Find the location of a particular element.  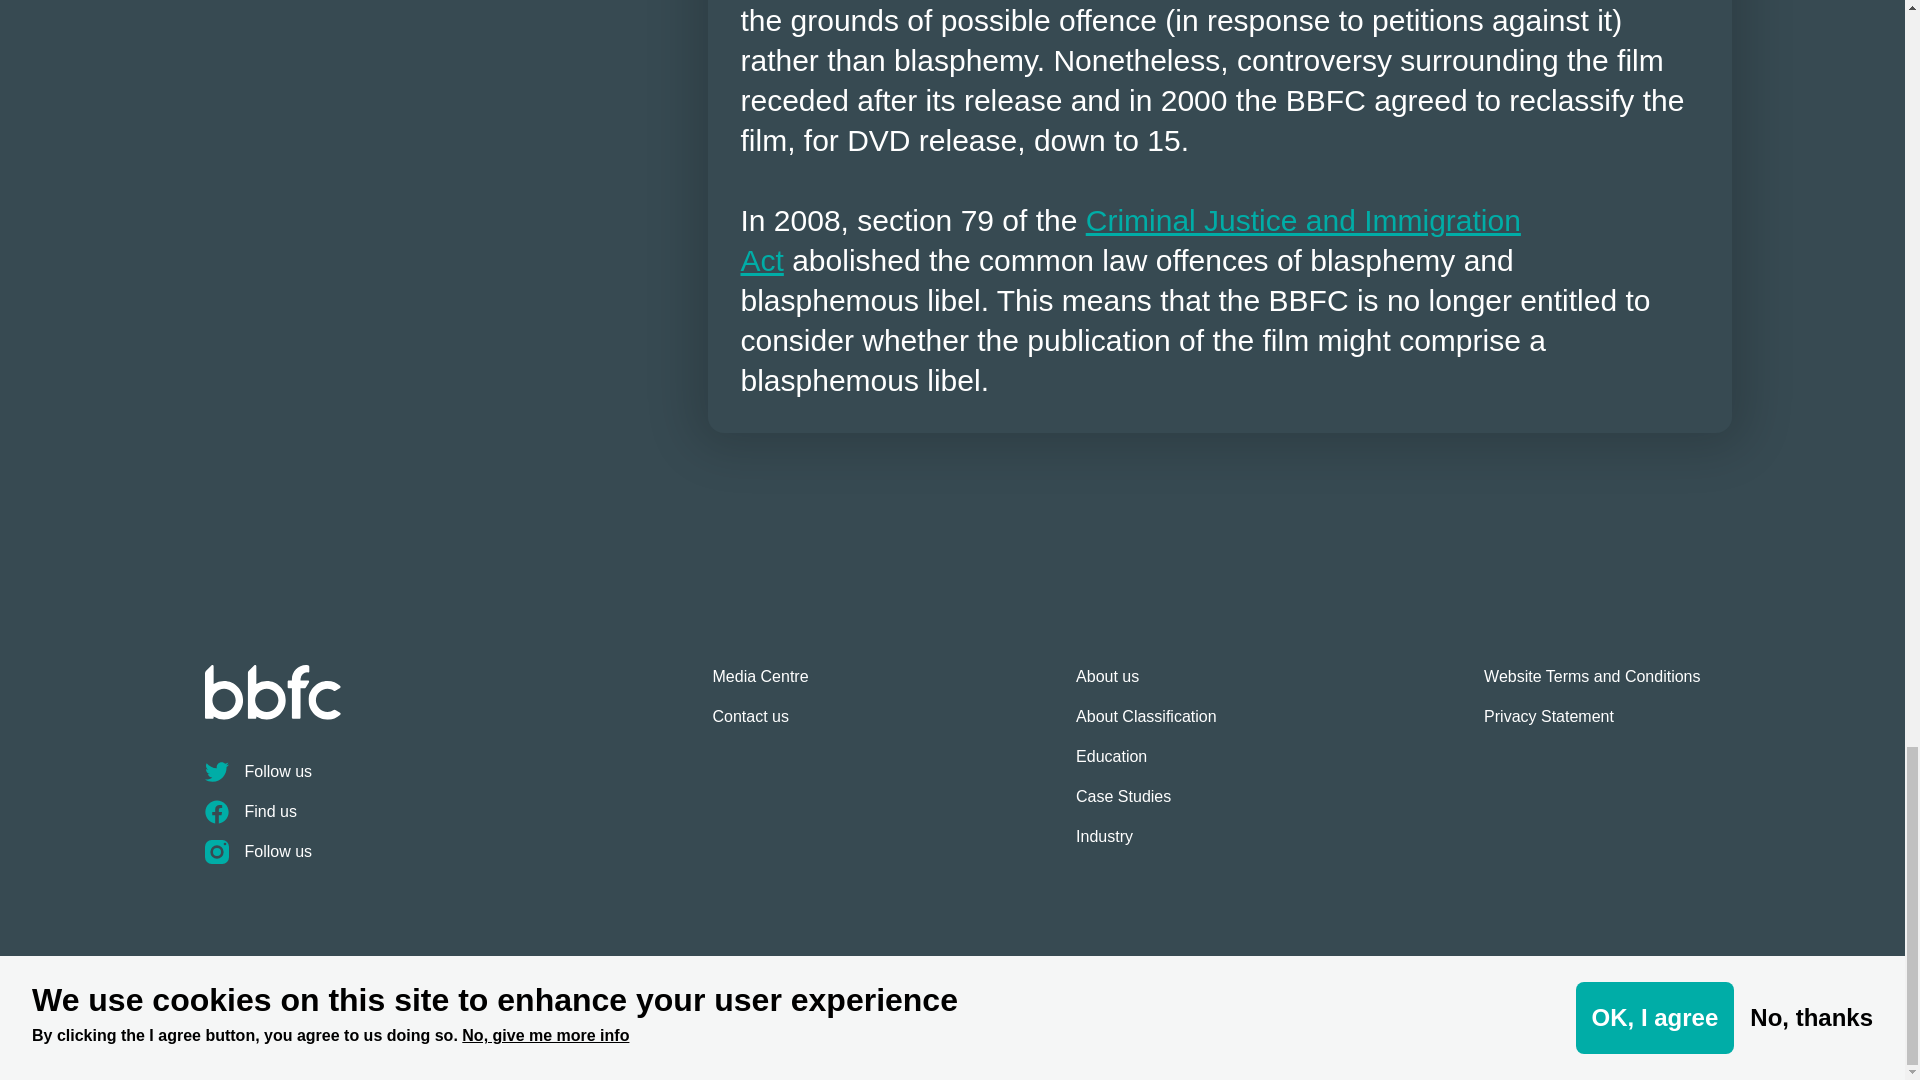

Criminal Justice and Immigration Act is located at coordinates (1130, 240).